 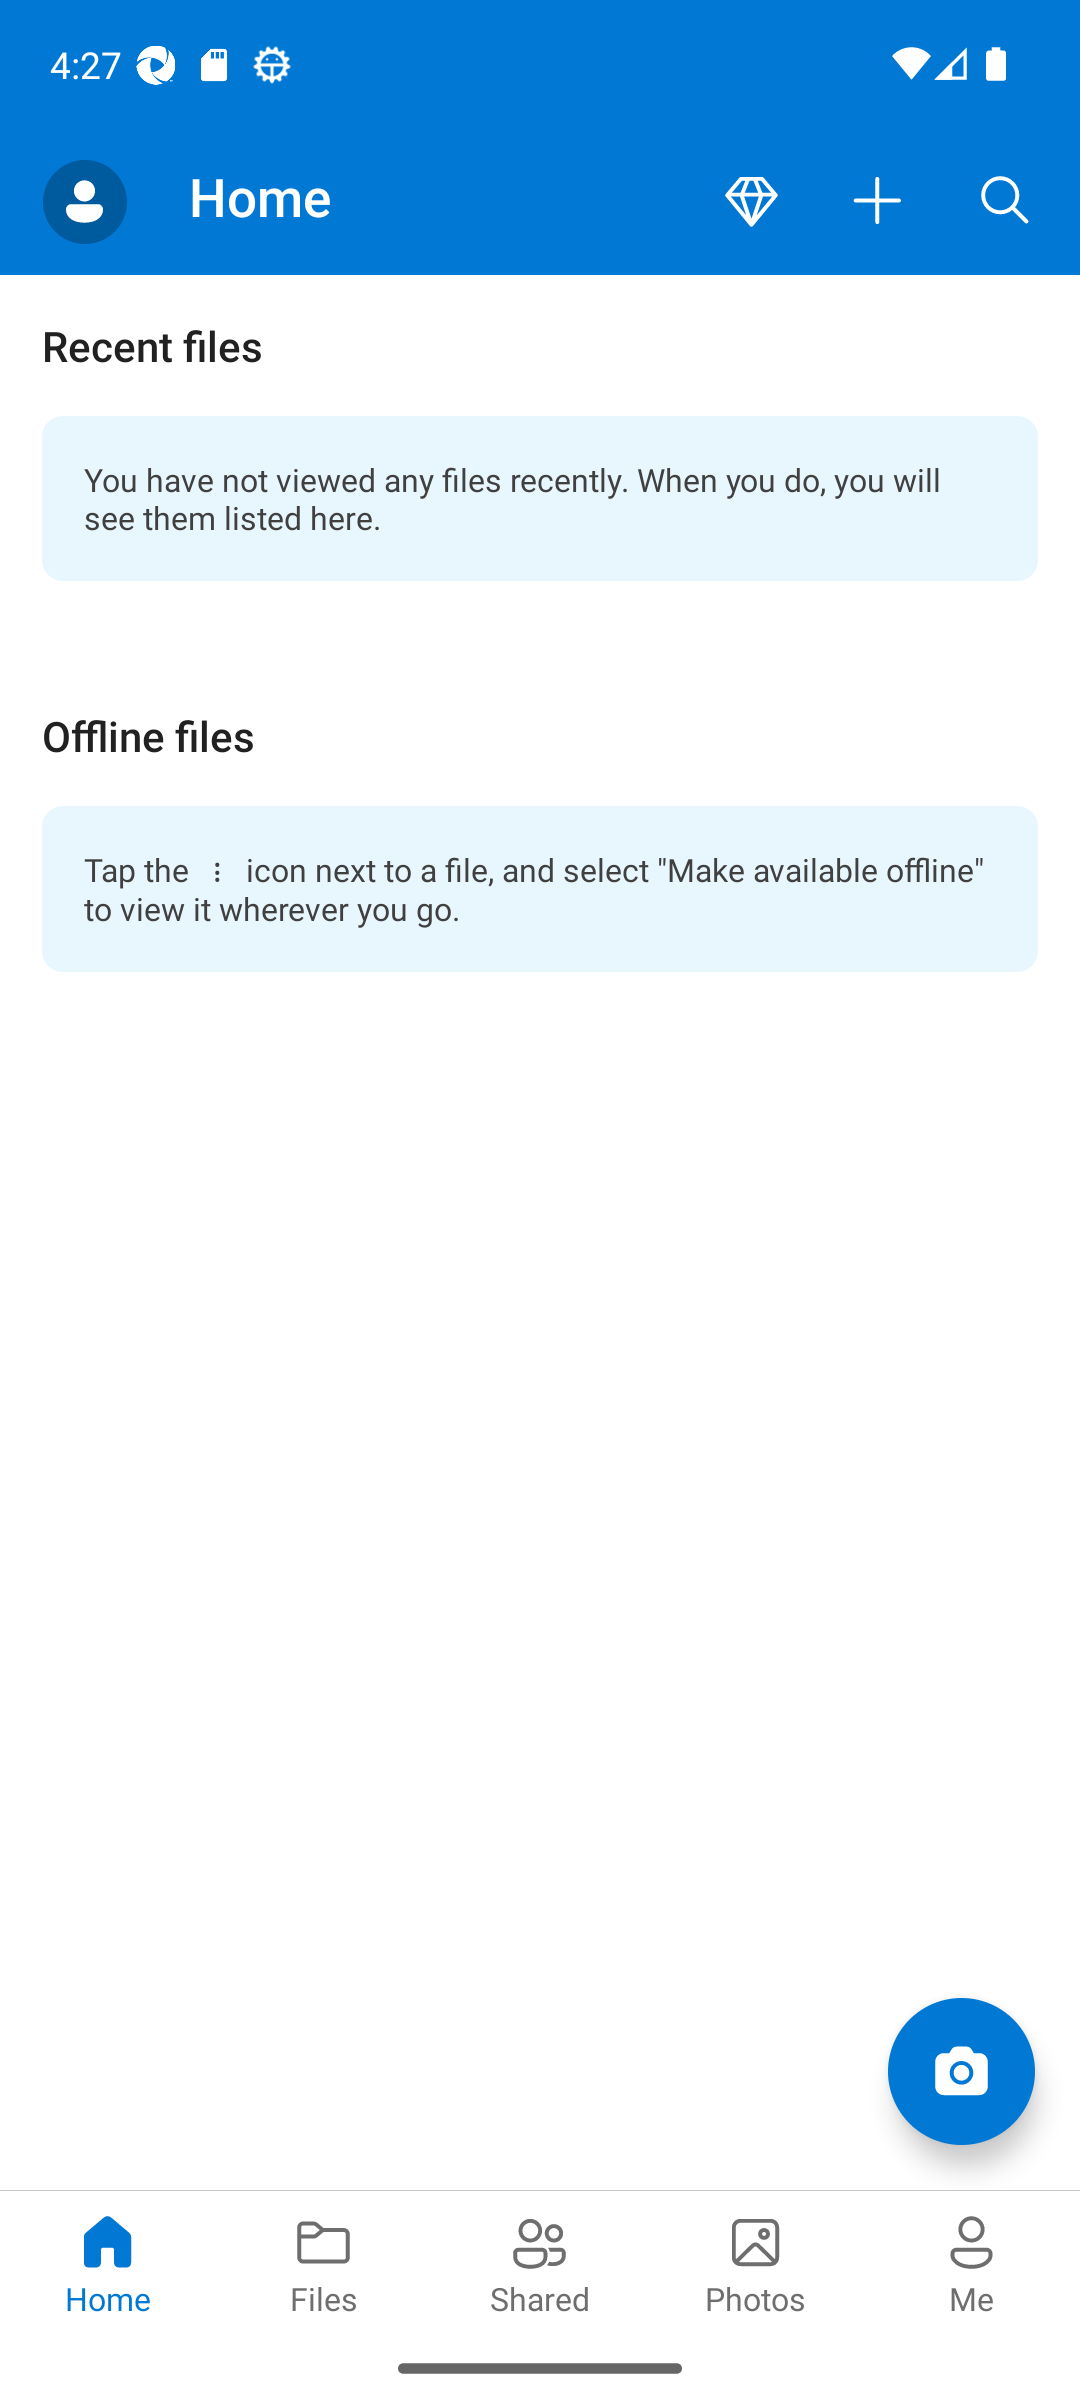 I want to click on Account switcher, so click(x=84, y=202).